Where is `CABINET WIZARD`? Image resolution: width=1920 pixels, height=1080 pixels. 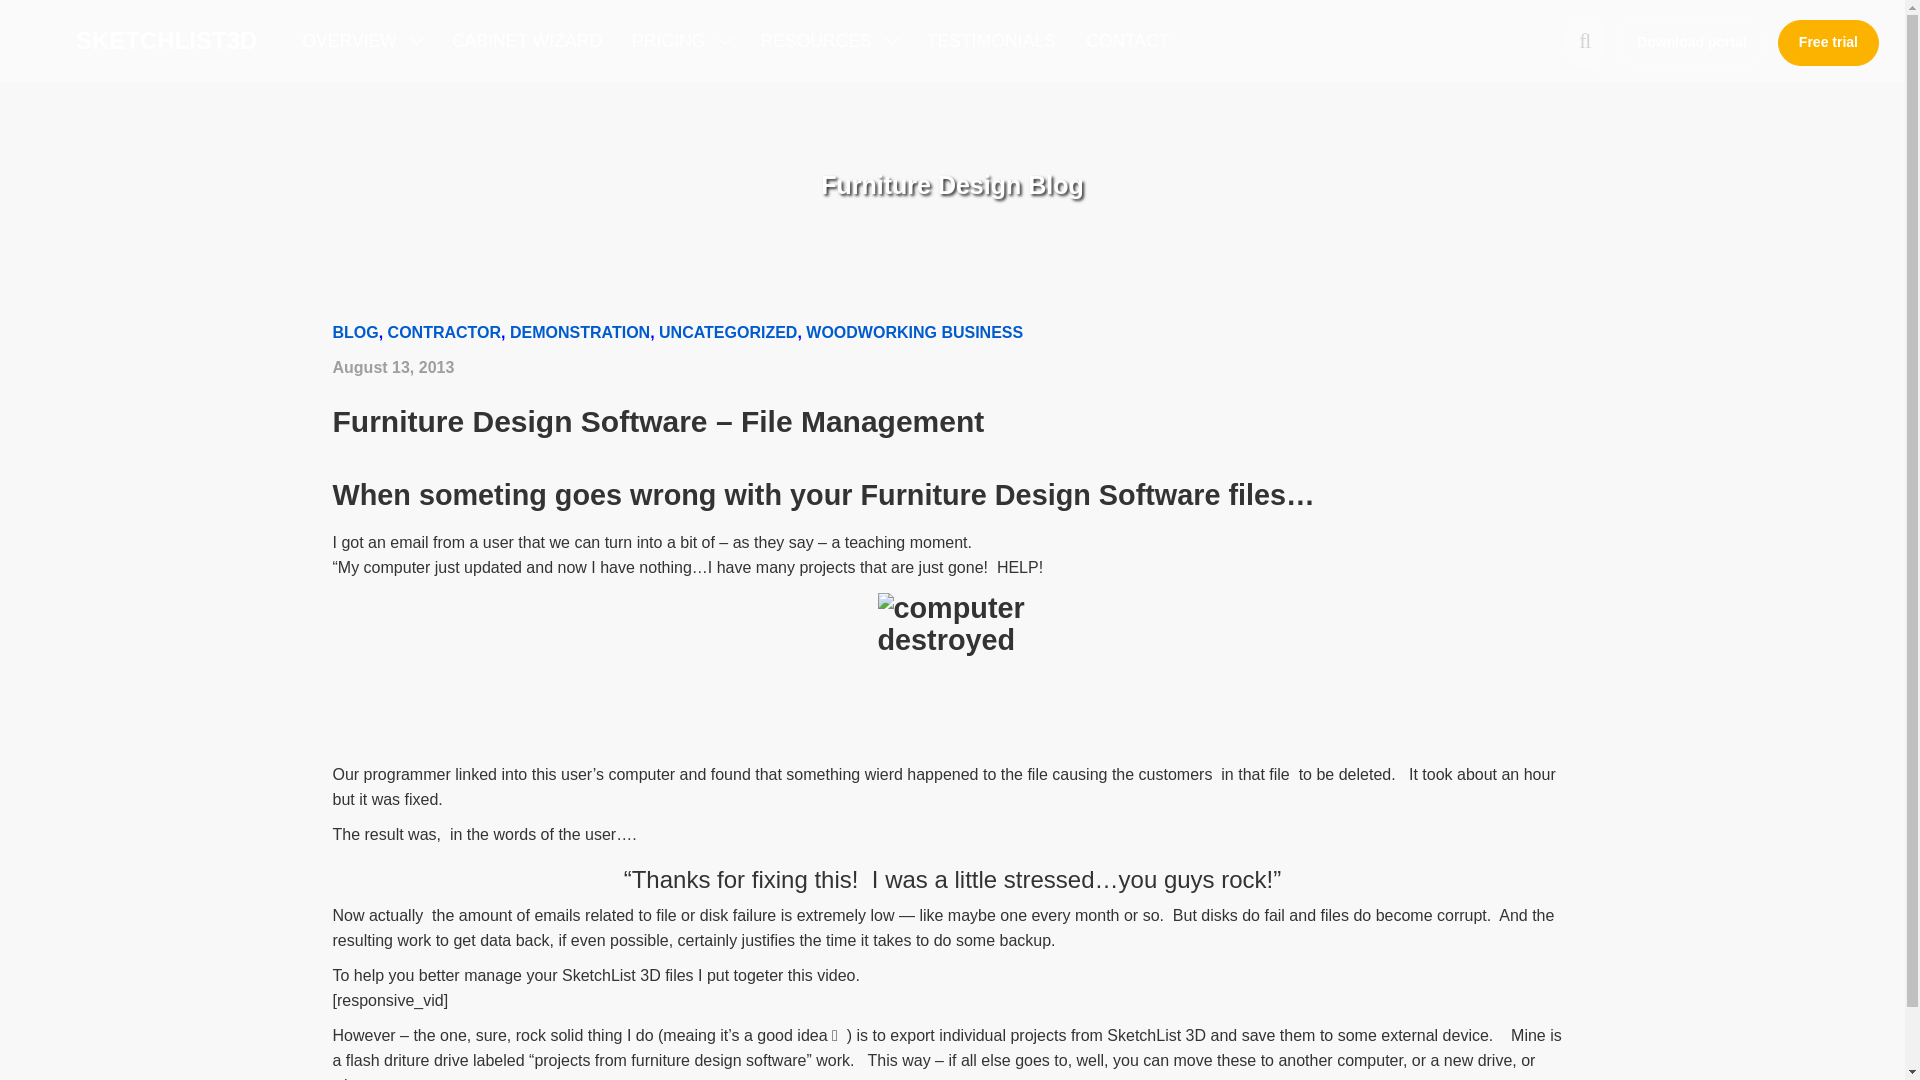 CABINET WIZARD is located at coordinates (526, 41).